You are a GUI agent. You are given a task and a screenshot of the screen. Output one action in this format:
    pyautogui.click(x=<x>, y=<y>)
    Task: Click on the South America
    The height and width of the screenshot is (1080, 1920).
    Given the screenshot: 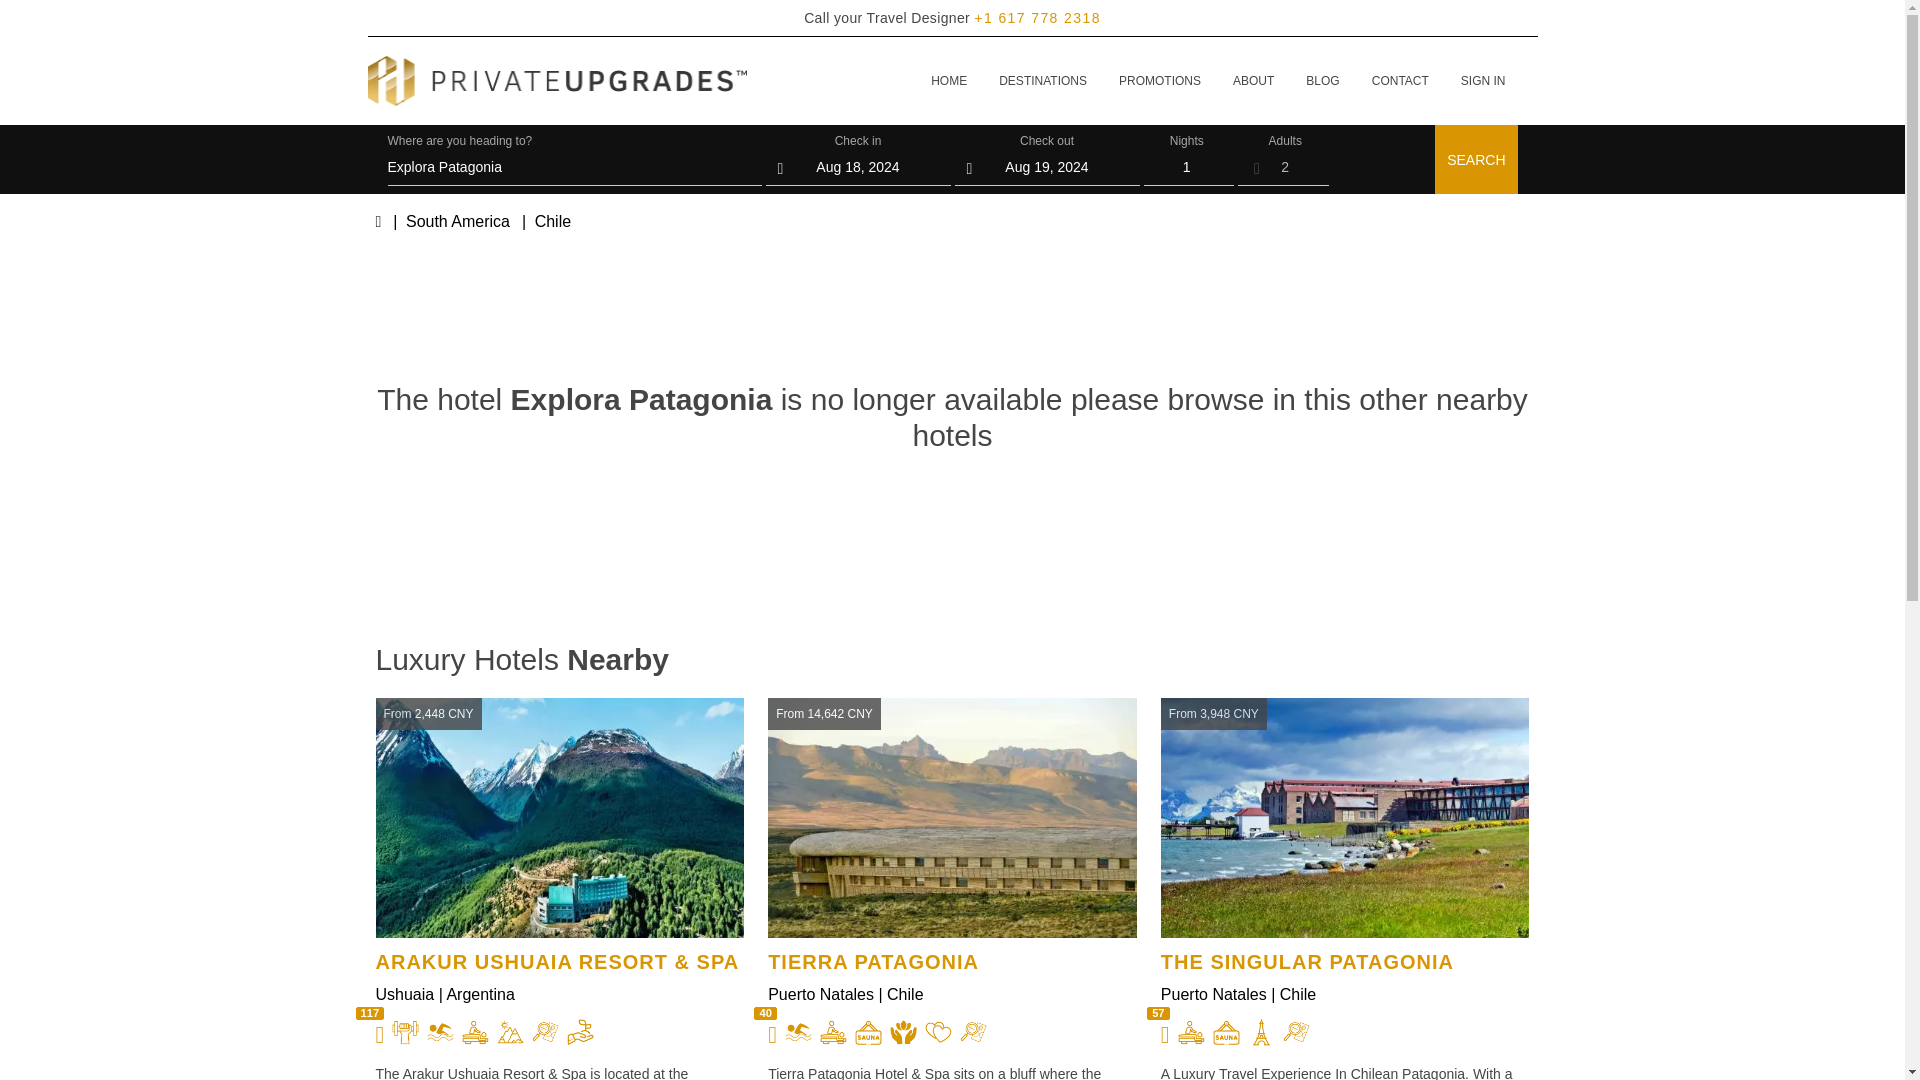 What is the action you would take?
    pyautogui.click(x=458, y=221)
    